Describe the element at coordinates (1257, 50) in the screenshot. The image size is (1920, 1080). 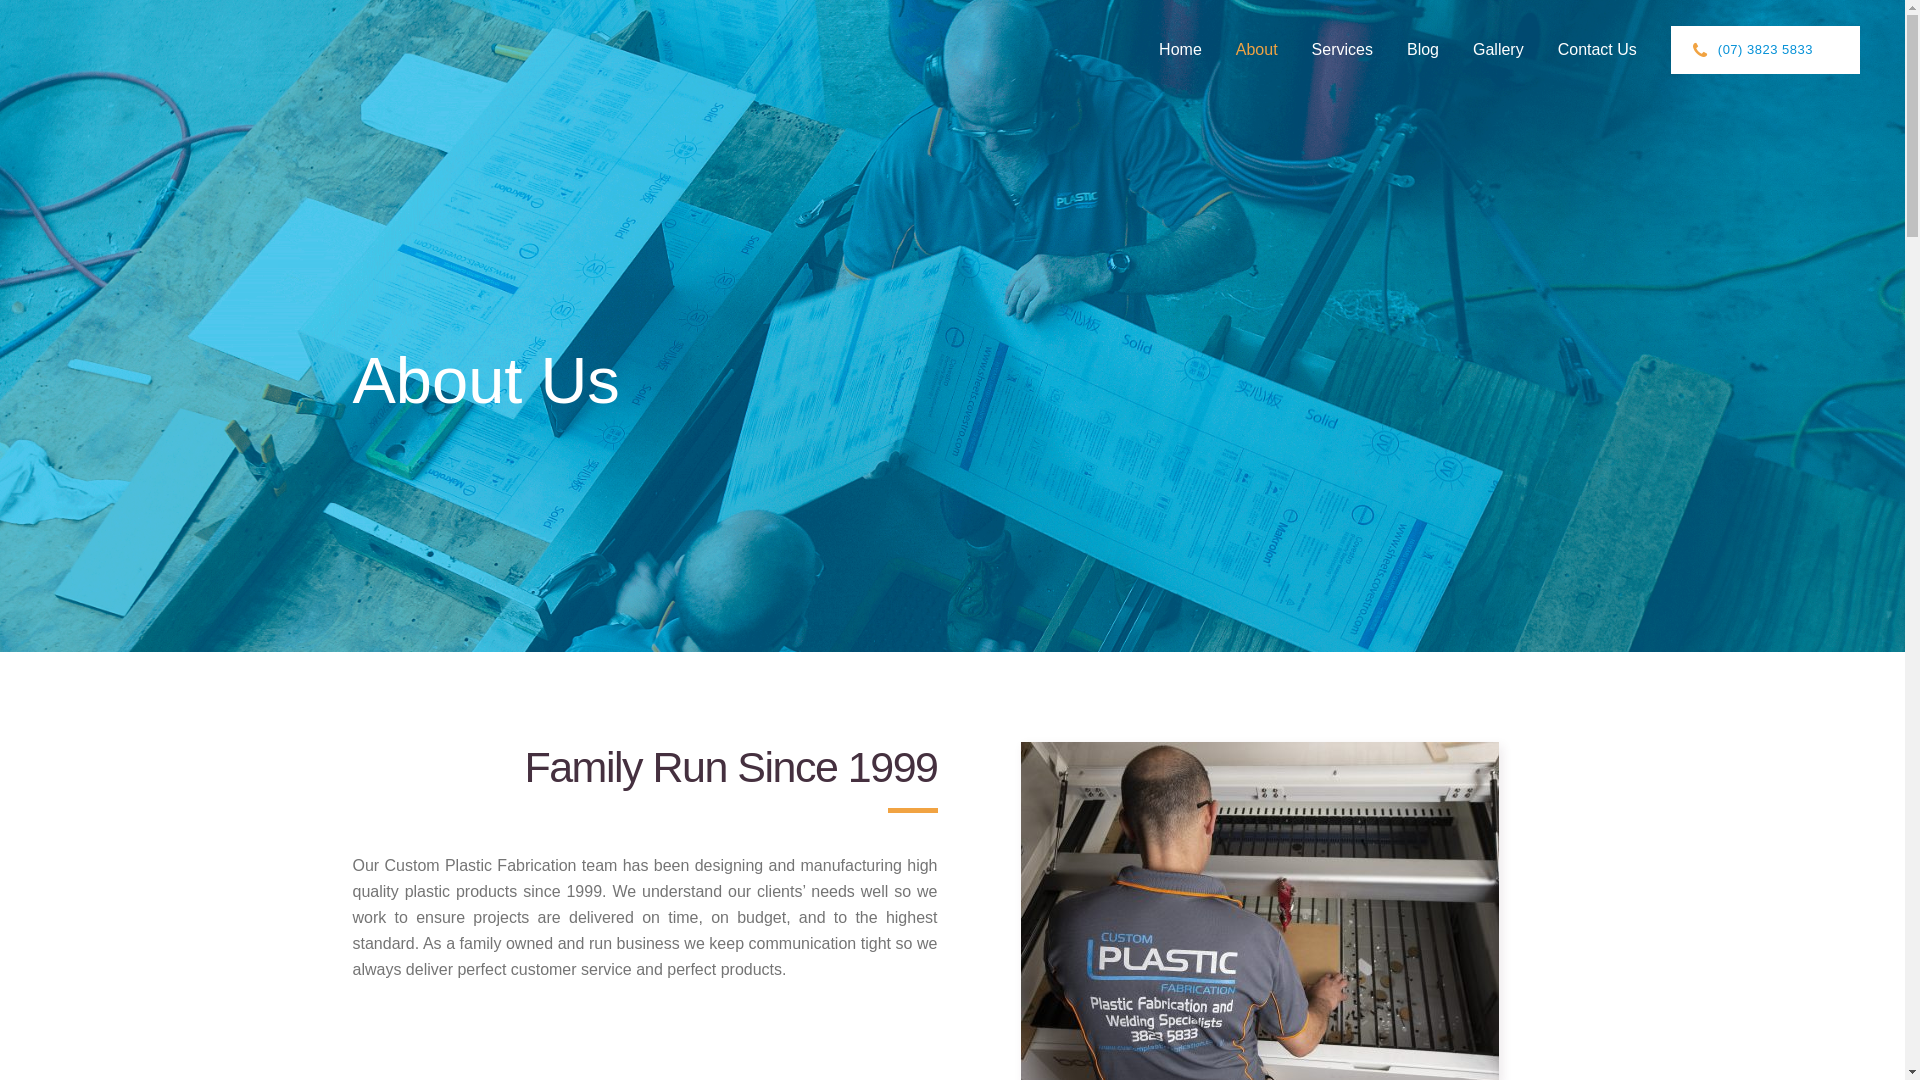
I see `About` at that location.